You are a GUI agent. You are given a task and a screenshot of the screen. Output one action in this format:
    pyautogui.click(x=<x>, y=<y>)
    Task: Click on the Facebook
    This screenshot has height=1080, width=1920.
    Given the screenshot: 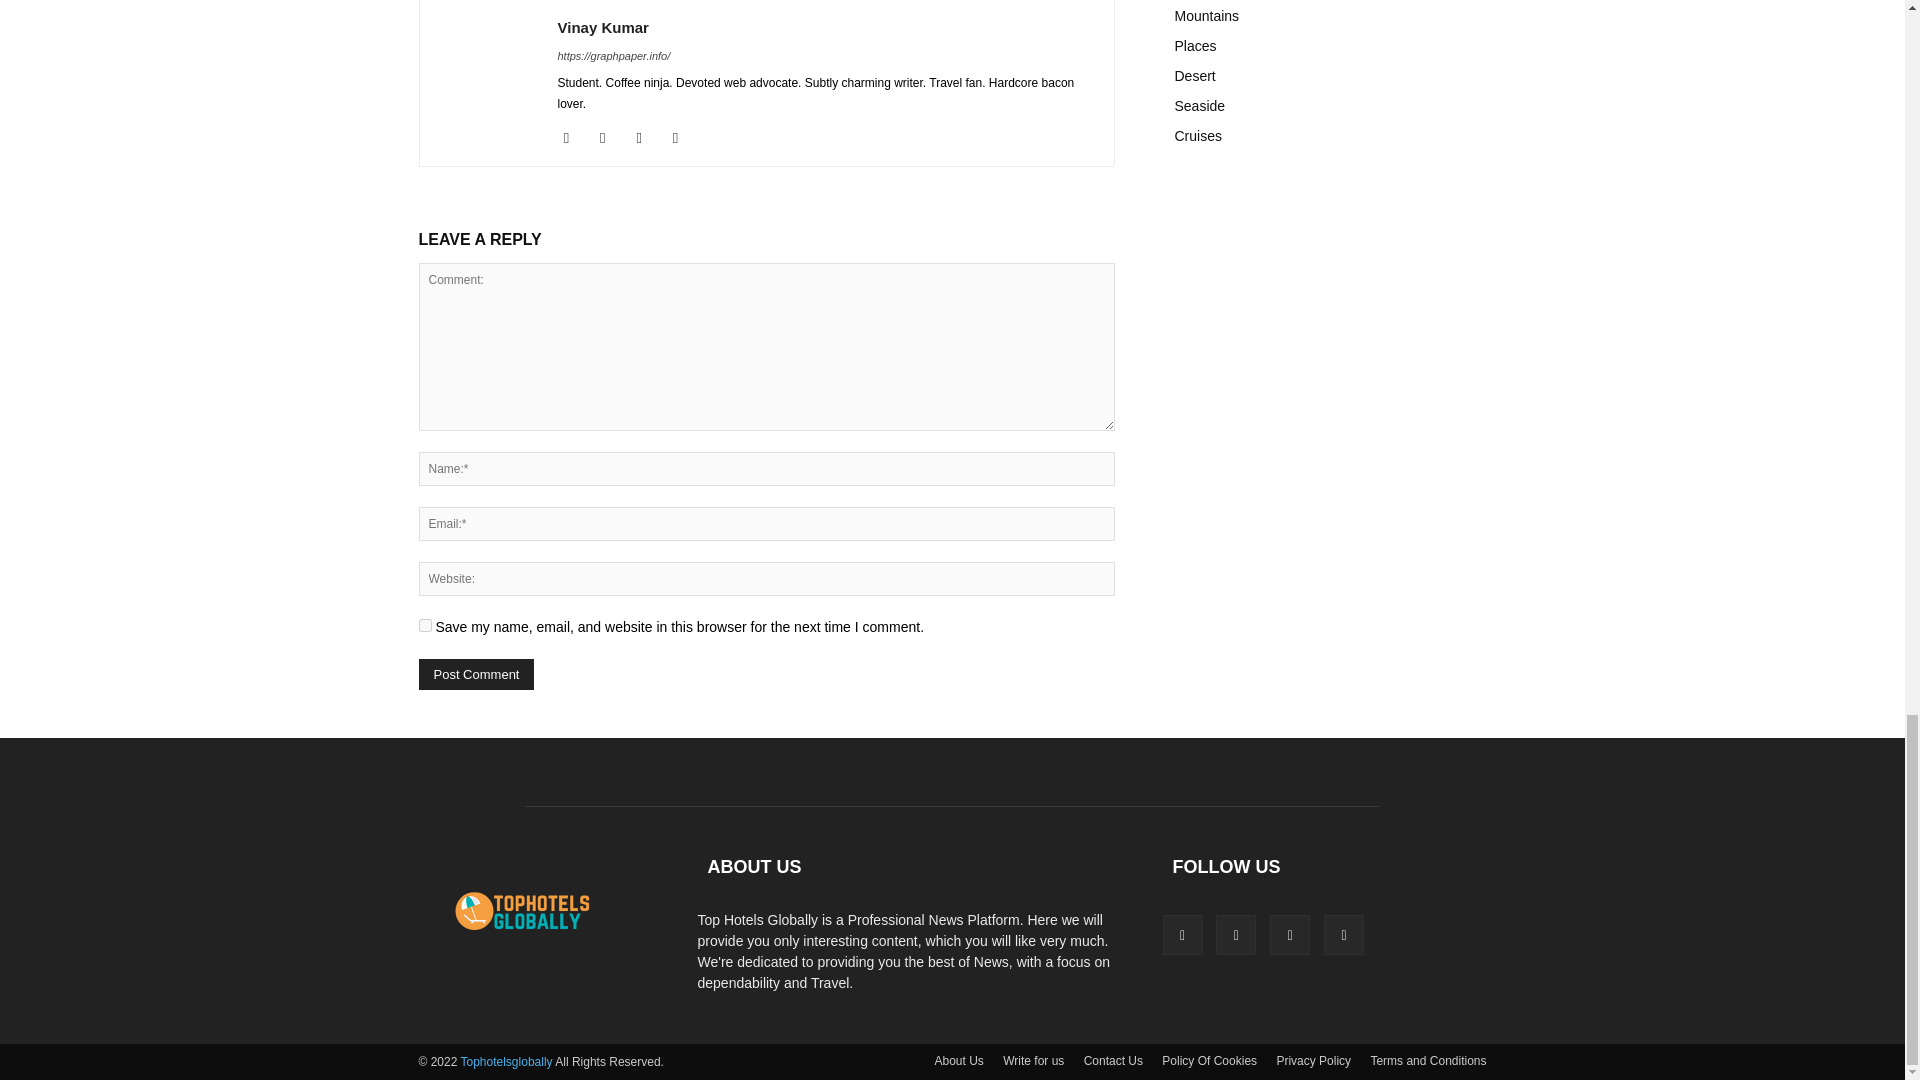 What is the action you would take?
    pyautogui.click(x=574, y=138)
    